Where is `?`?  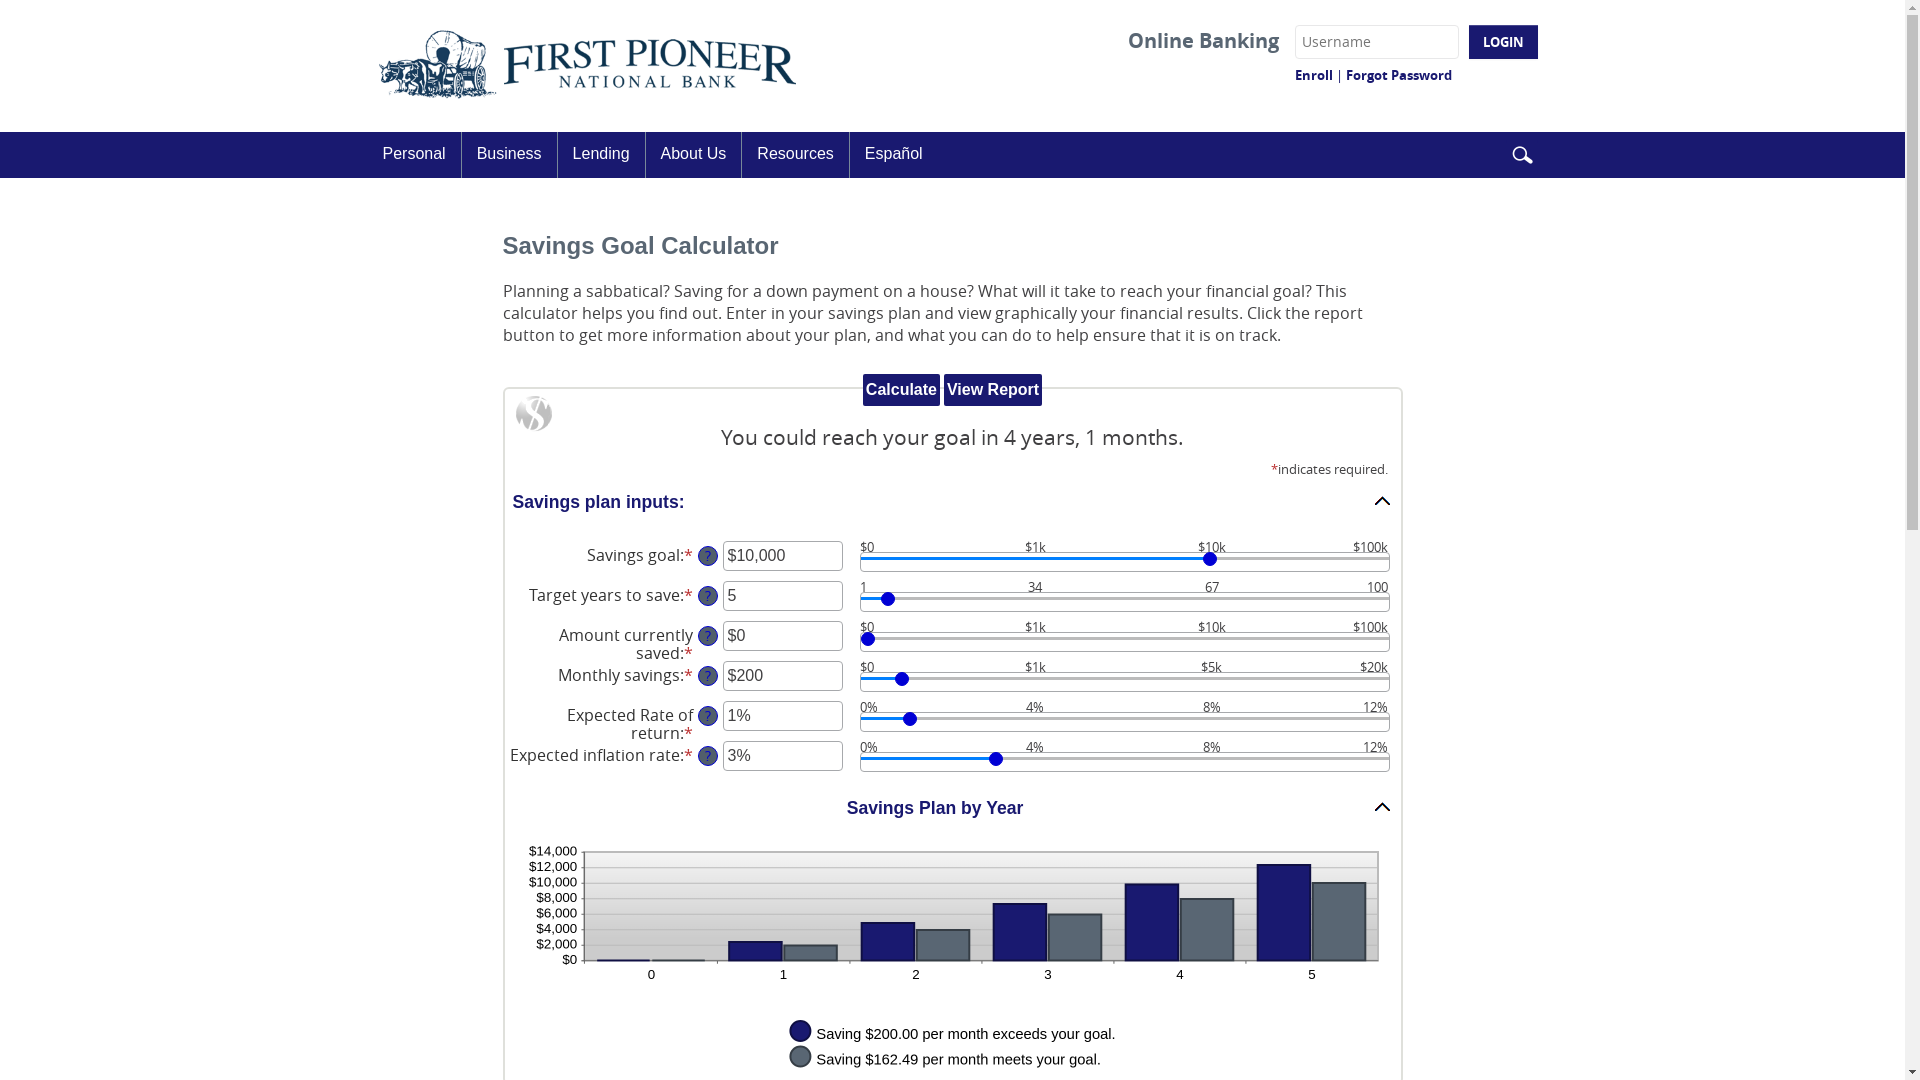
? is located at coordinates (708, 756).